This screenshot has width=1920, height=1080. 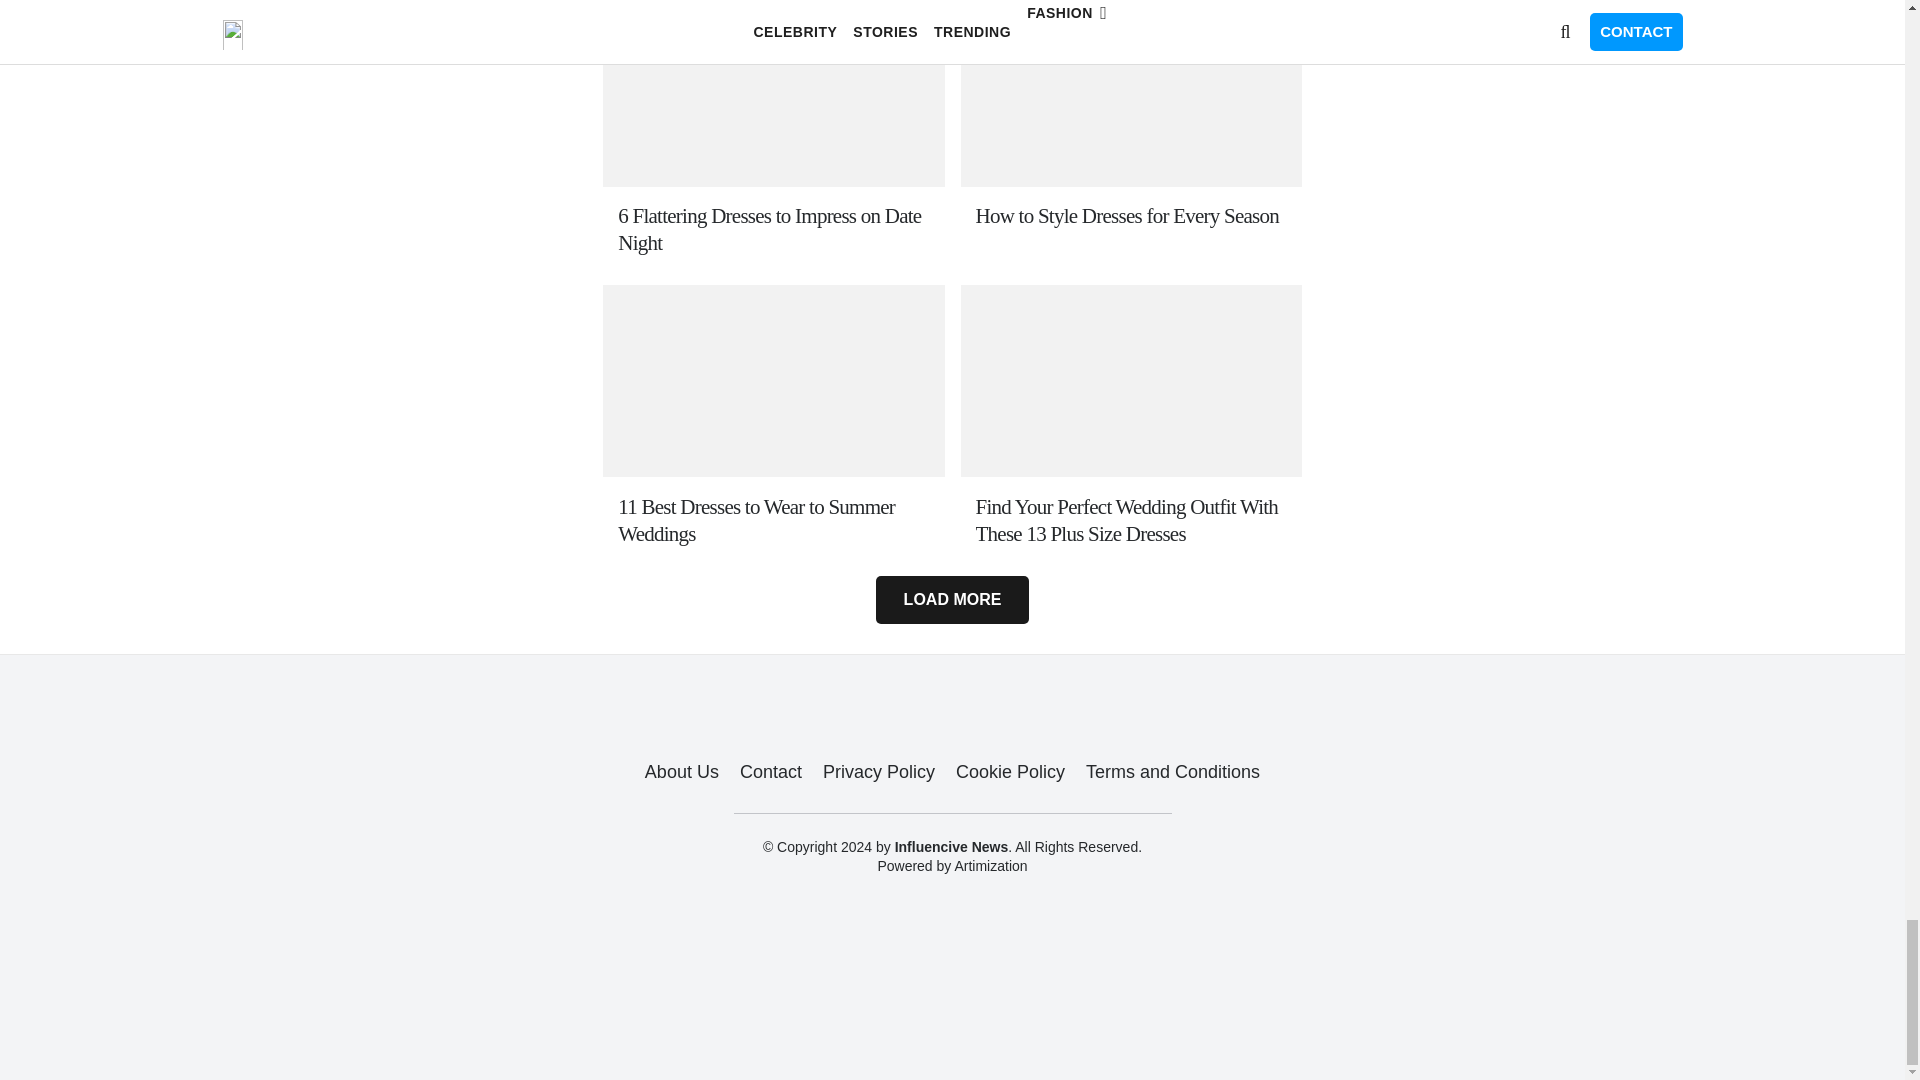 What do you see at coordinates (682, 772) in the screenshot?
I see `About Us` at bounding box center [682, 772].